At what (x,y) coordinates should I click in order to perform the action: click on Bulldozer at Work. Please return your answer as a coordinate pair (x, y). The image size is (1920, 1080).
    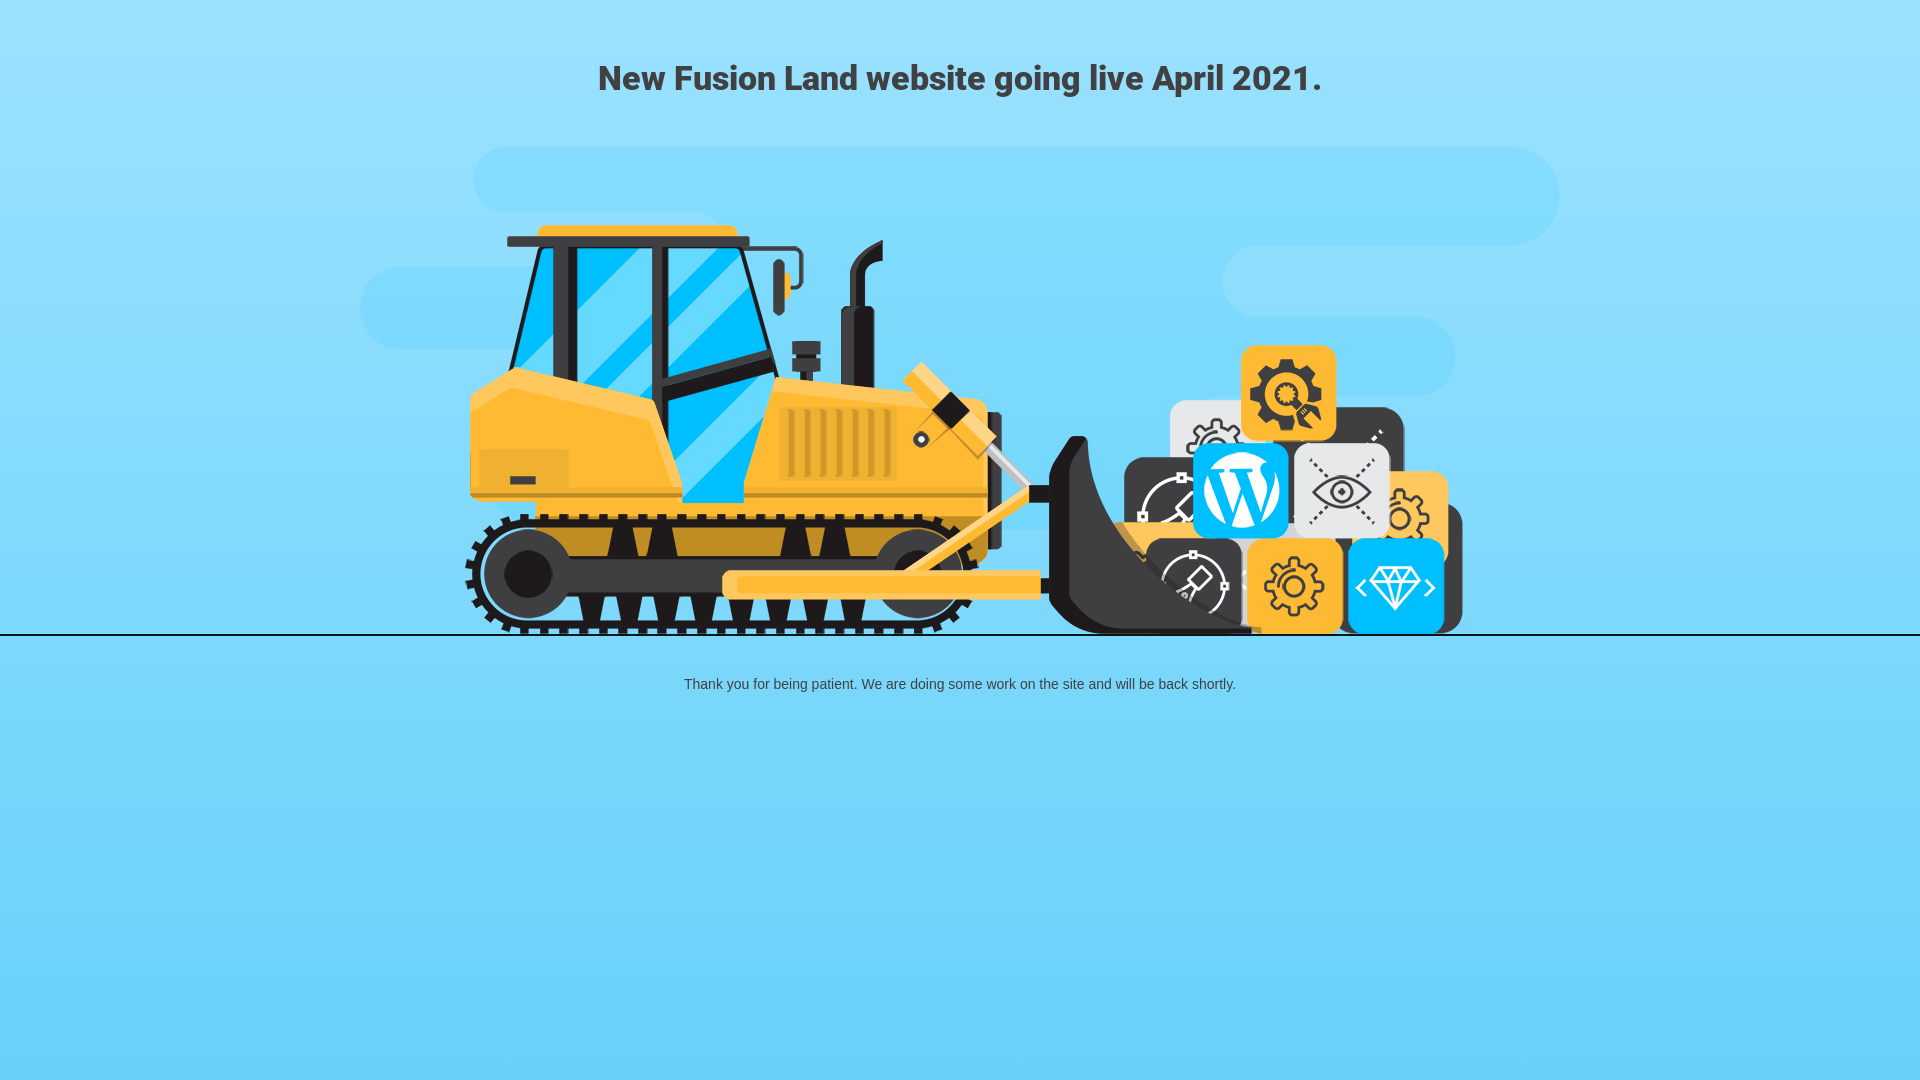
    Looking at the image, I should click on (960, 390).